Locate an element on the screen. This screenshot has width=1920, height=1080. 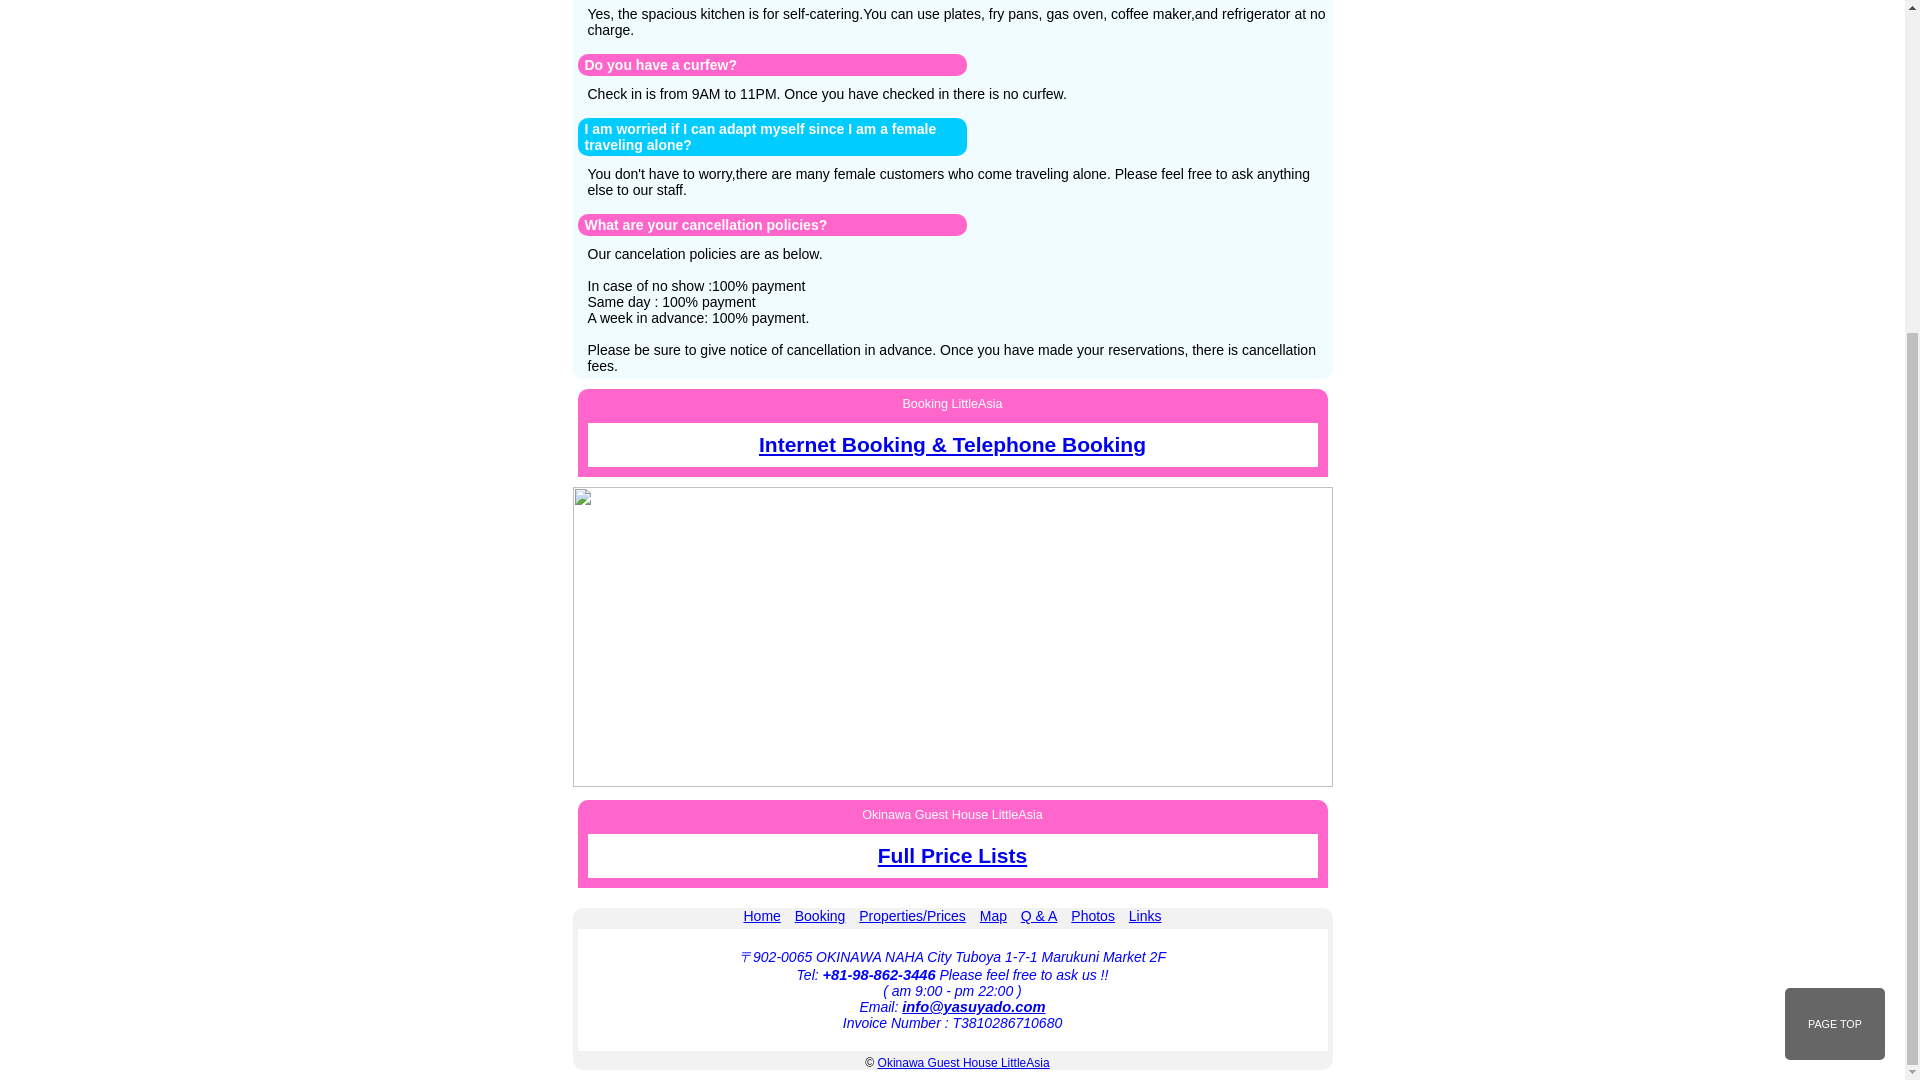
Booking is located at coordinates (820, 916).